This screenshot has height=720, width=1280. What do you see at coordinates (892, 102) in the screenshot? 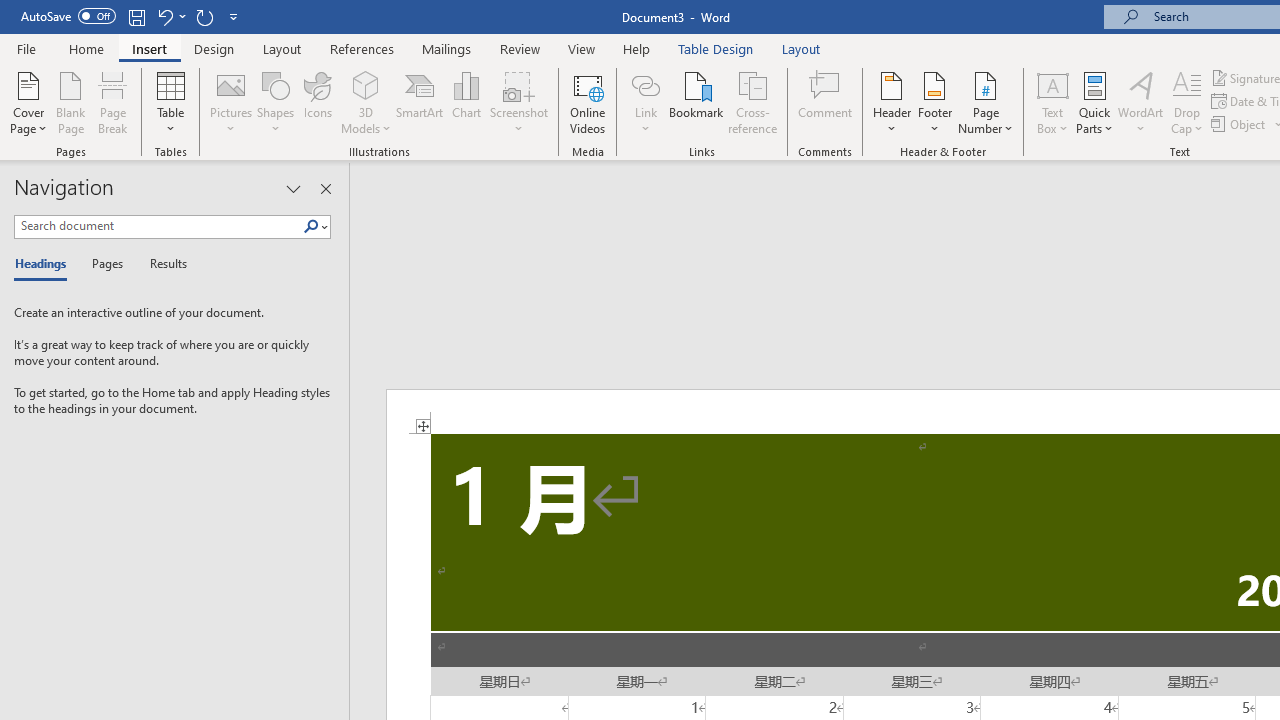
I see `Header` at bounding box center [892, 102].